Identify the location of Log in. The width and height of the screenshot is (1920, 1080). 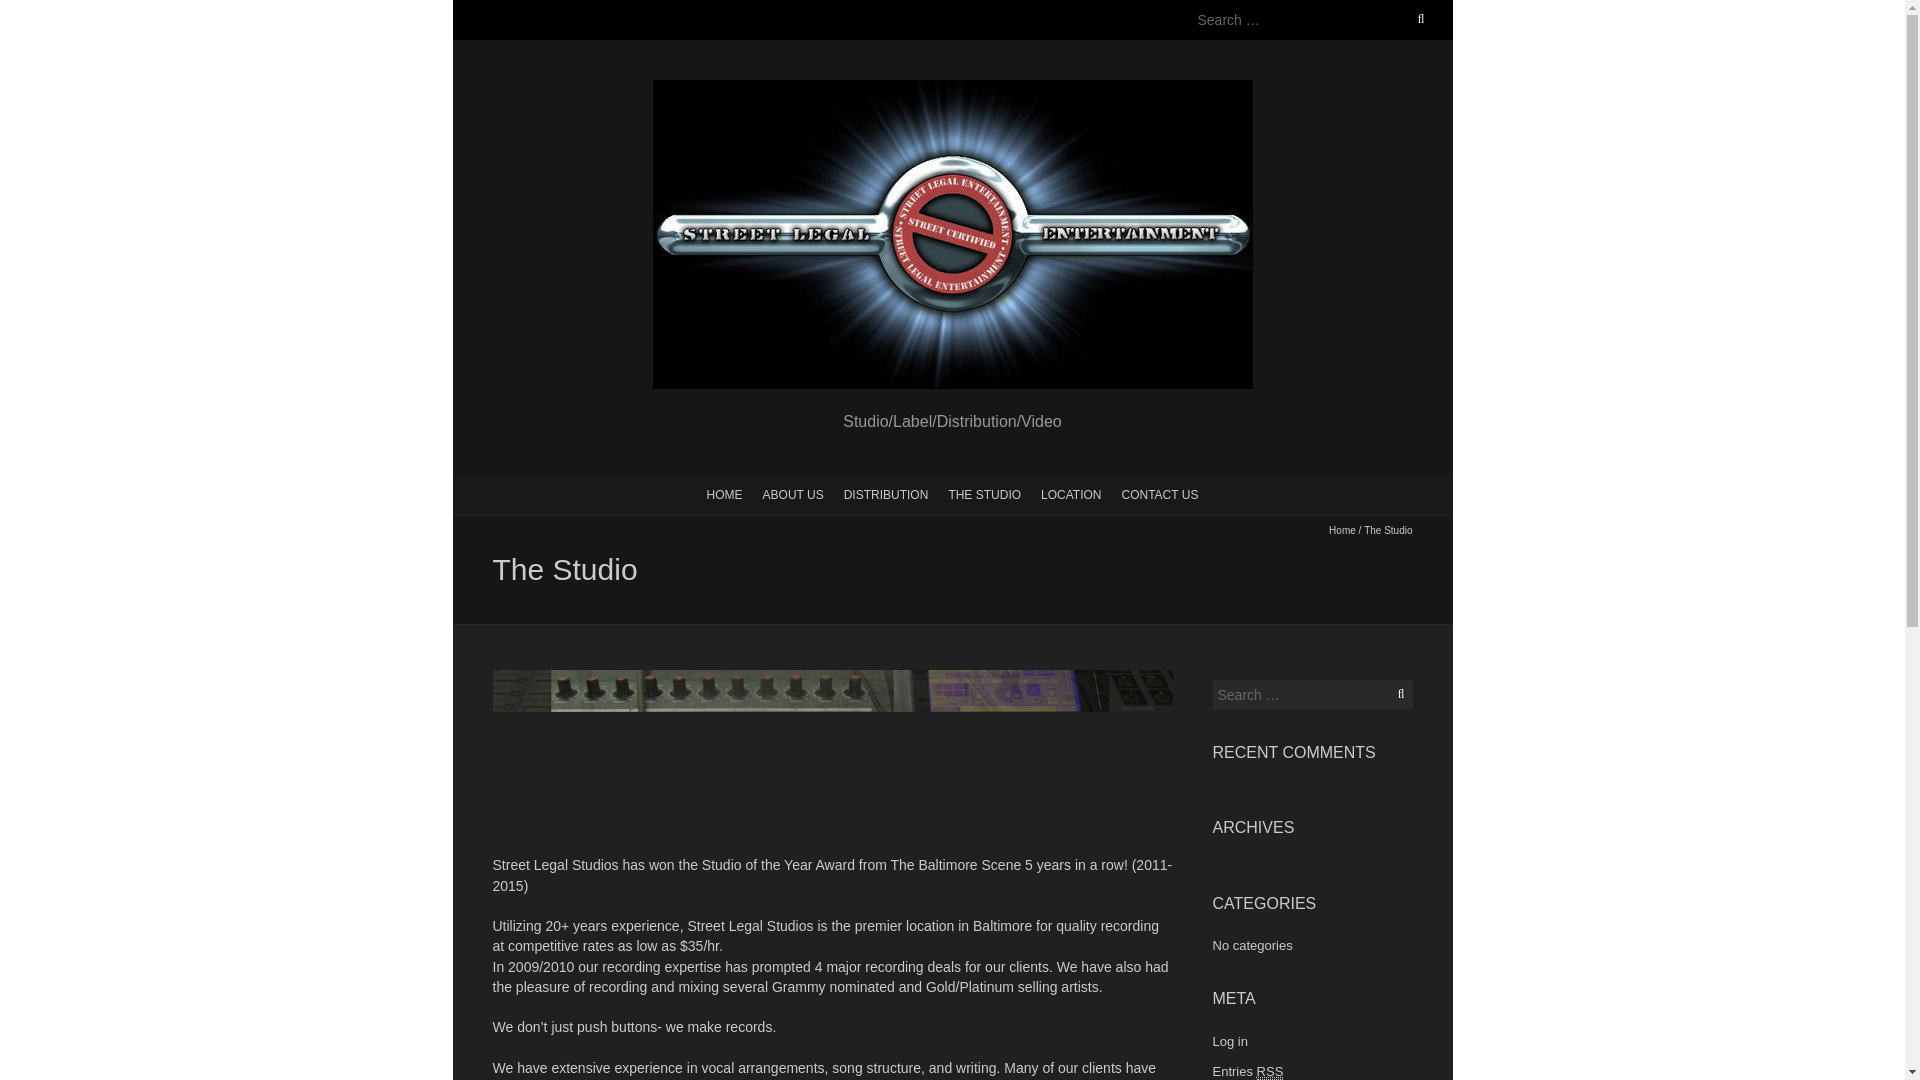
(1228, 1040).